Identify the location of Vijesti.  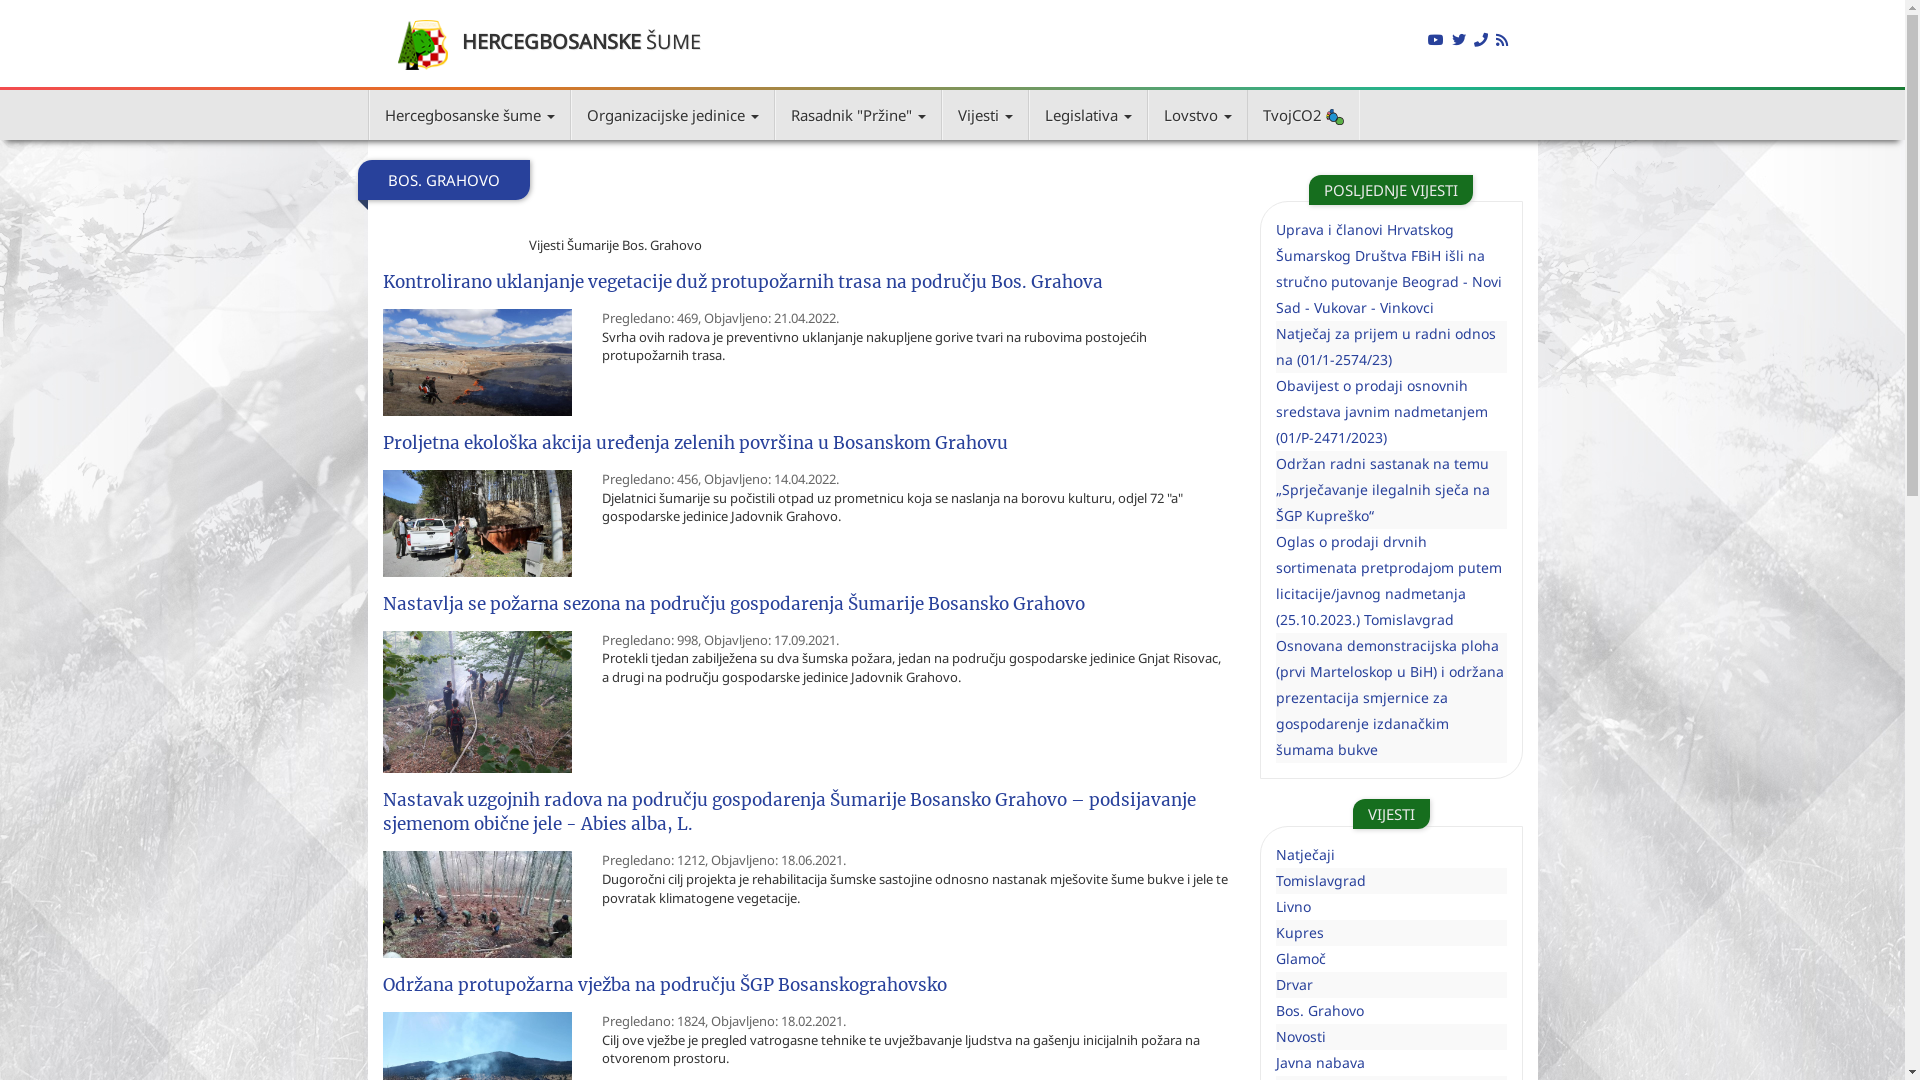
(984, 115).